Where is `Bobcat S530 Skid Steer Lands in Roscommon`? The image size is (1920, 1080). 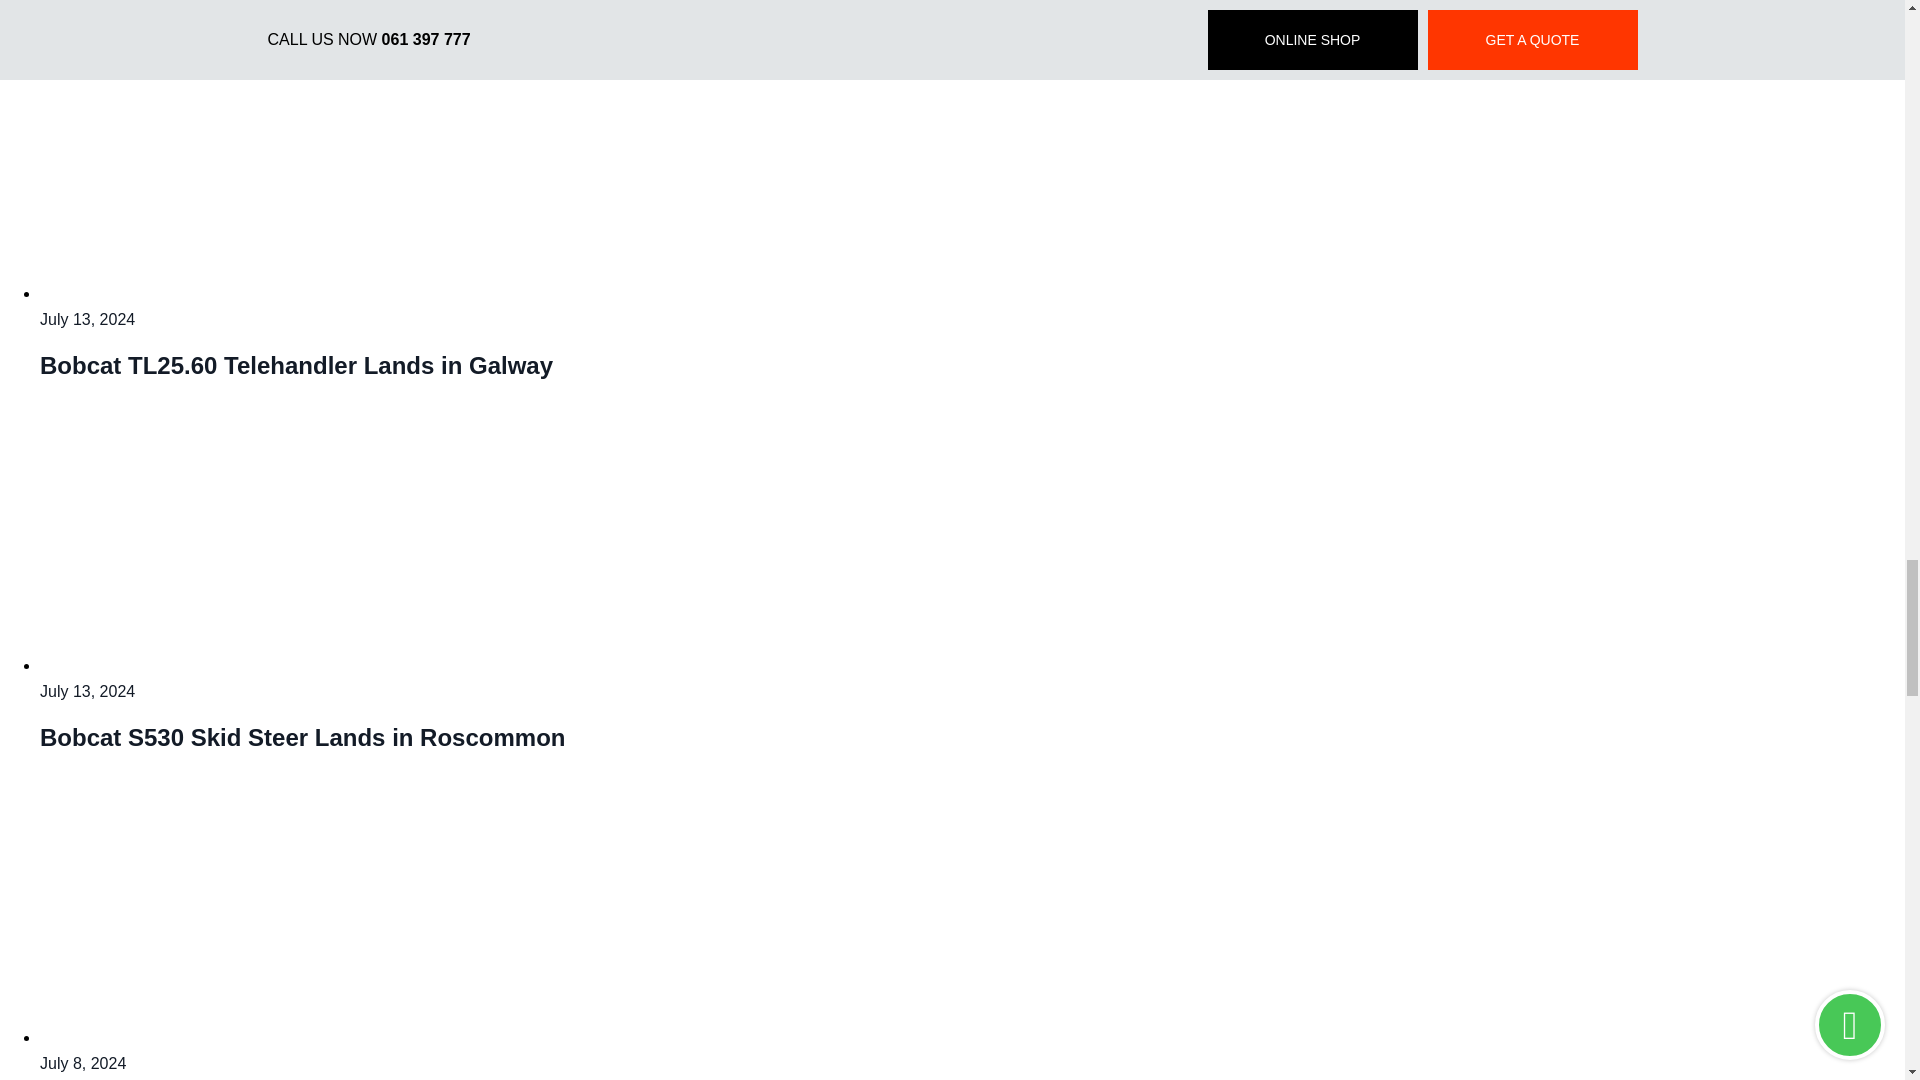 Bobcat S530 Skid Steer Lands in Roscommon is located at coordinates (290, 664).